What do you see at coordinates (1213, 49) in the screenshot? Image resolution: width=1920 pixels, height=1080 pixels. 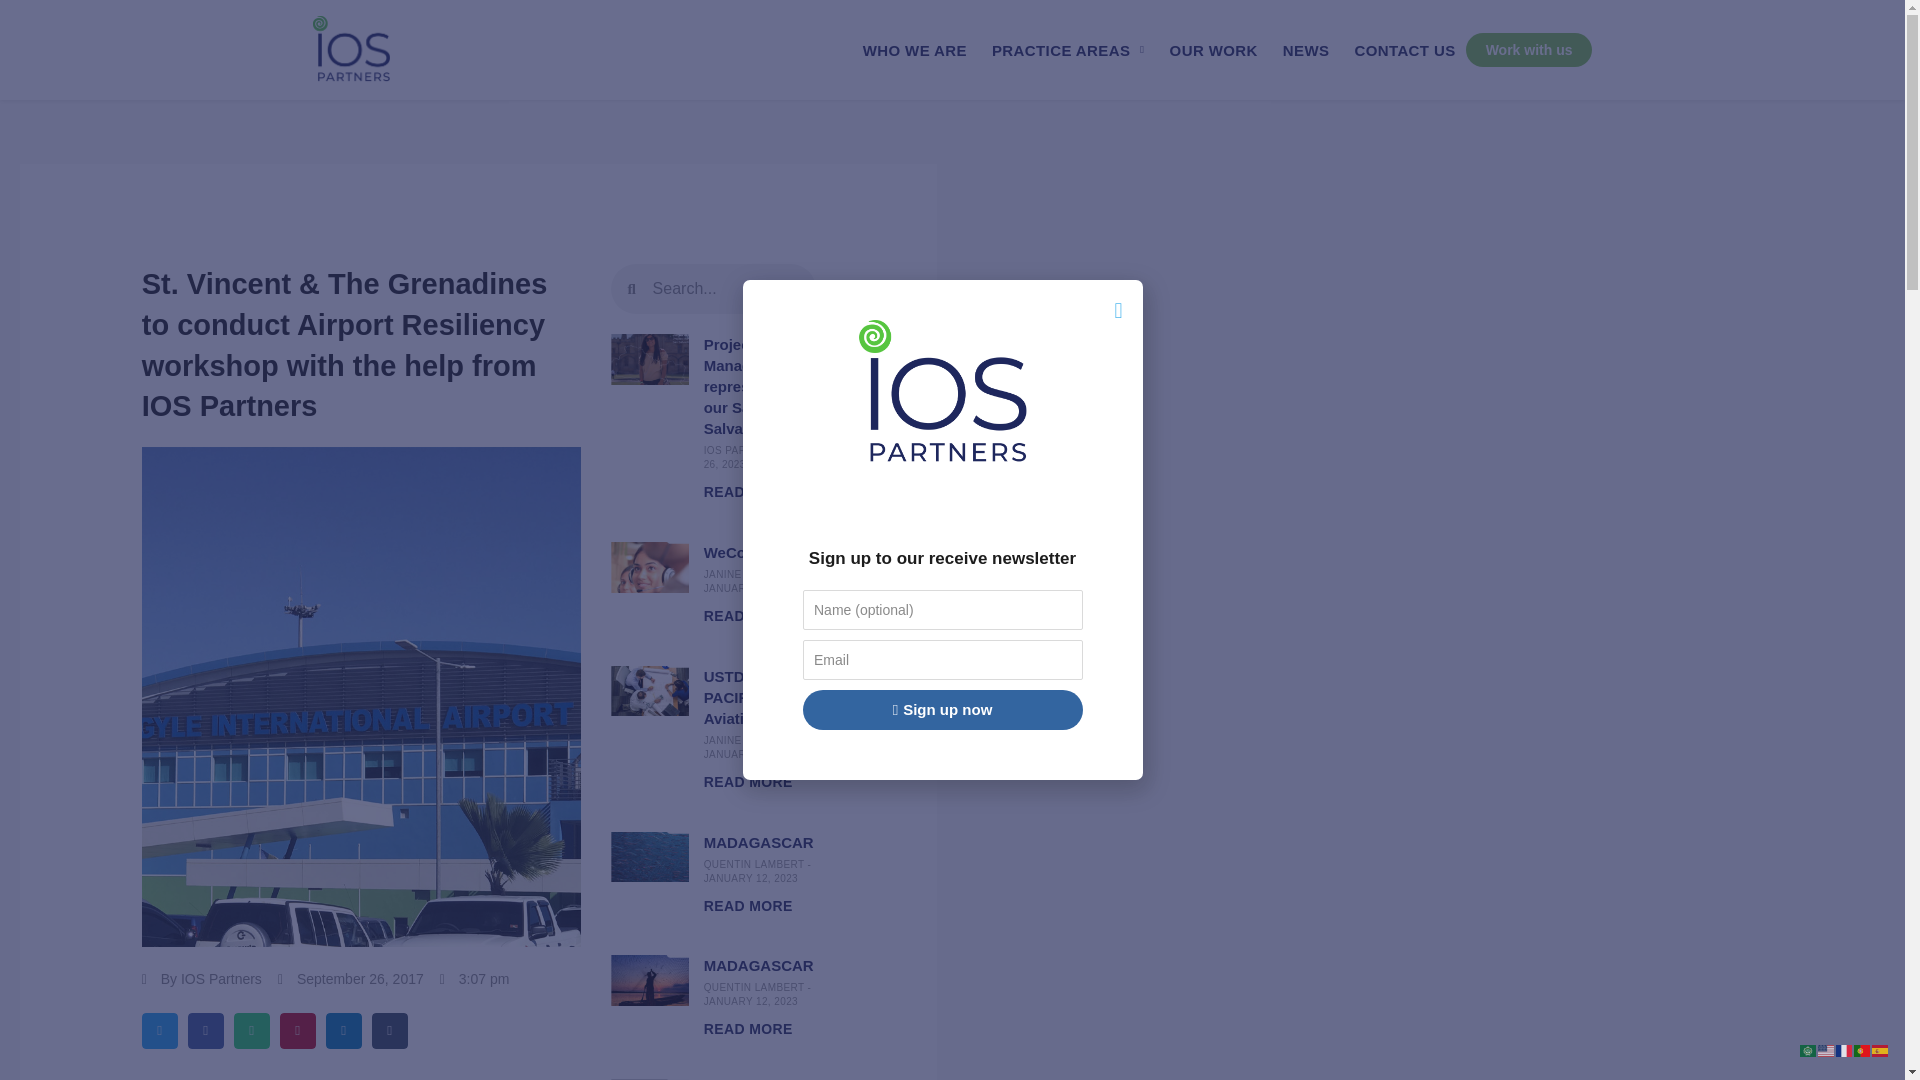 I see `OUR WORK` at bounding box center [1213, 49].